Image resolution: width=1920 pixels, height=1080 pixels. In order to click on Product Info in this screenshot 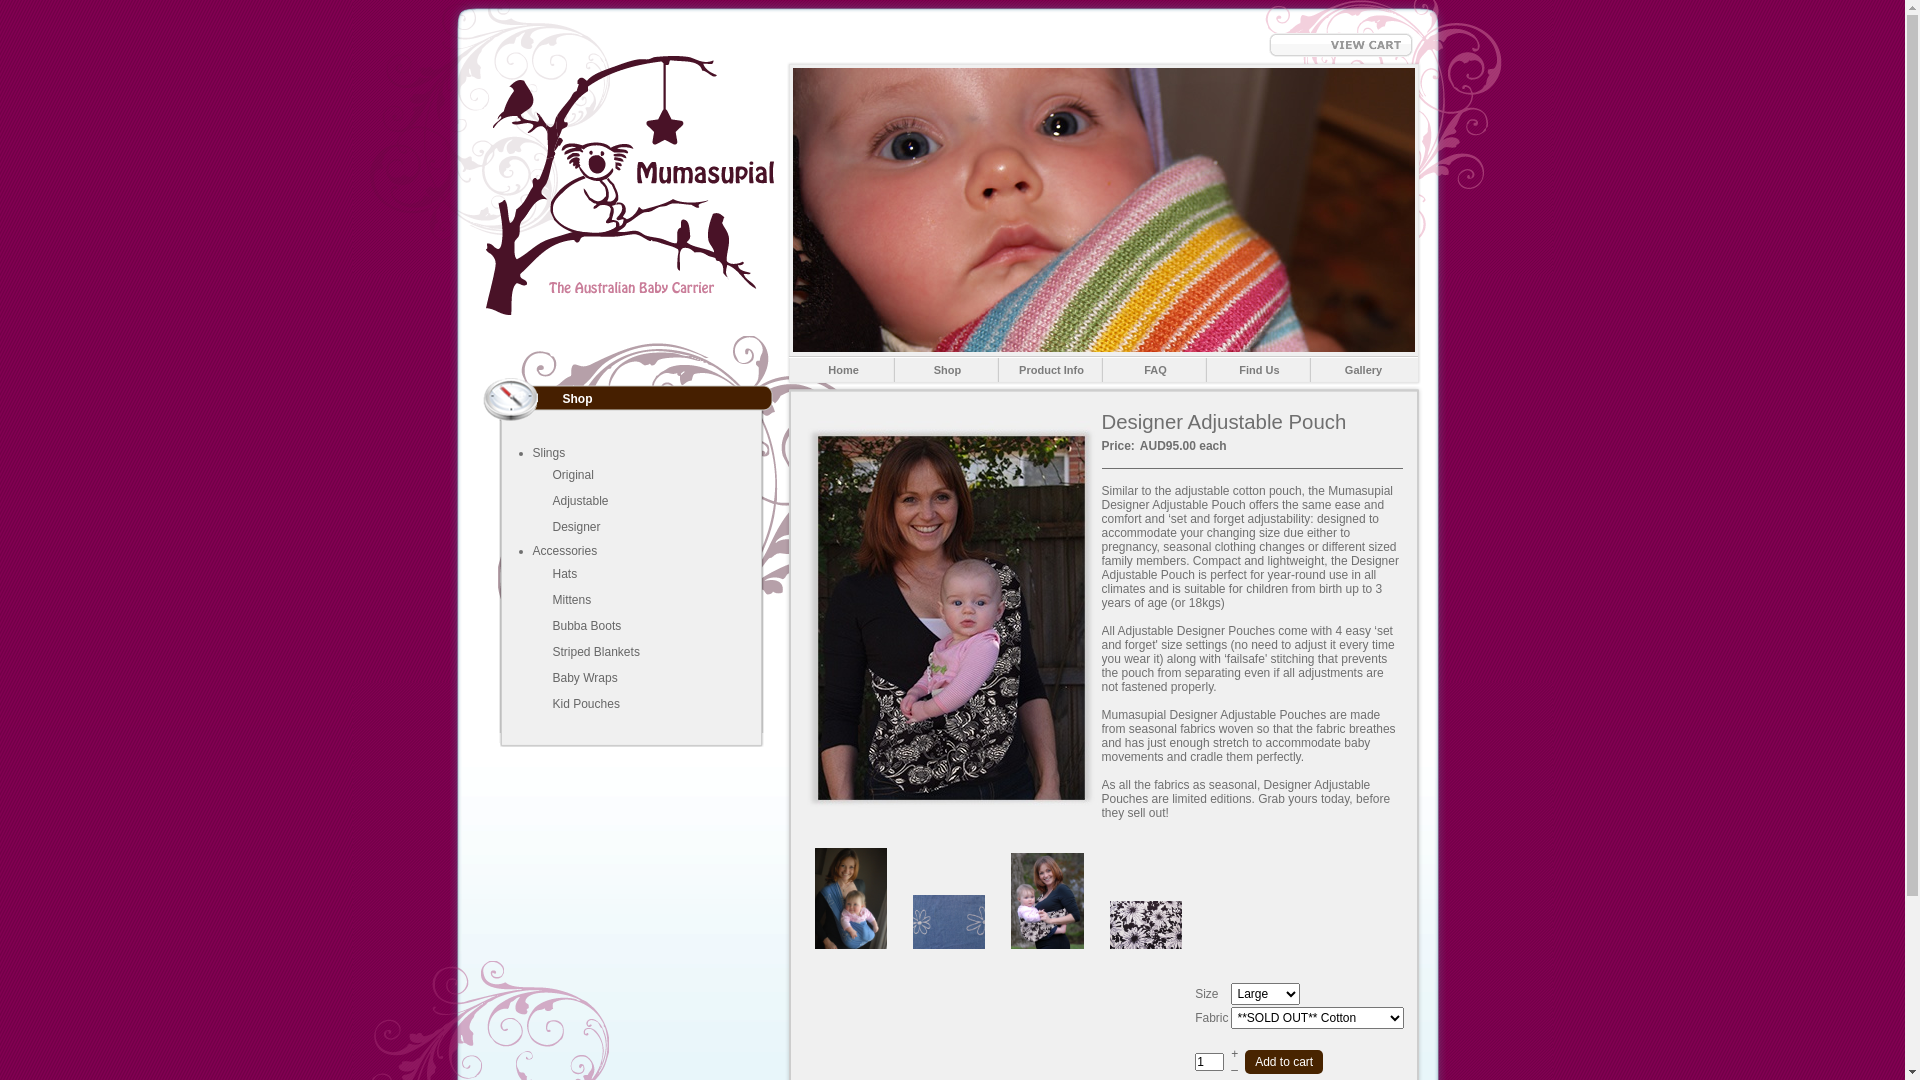, I will do `click(1051, 372)`.